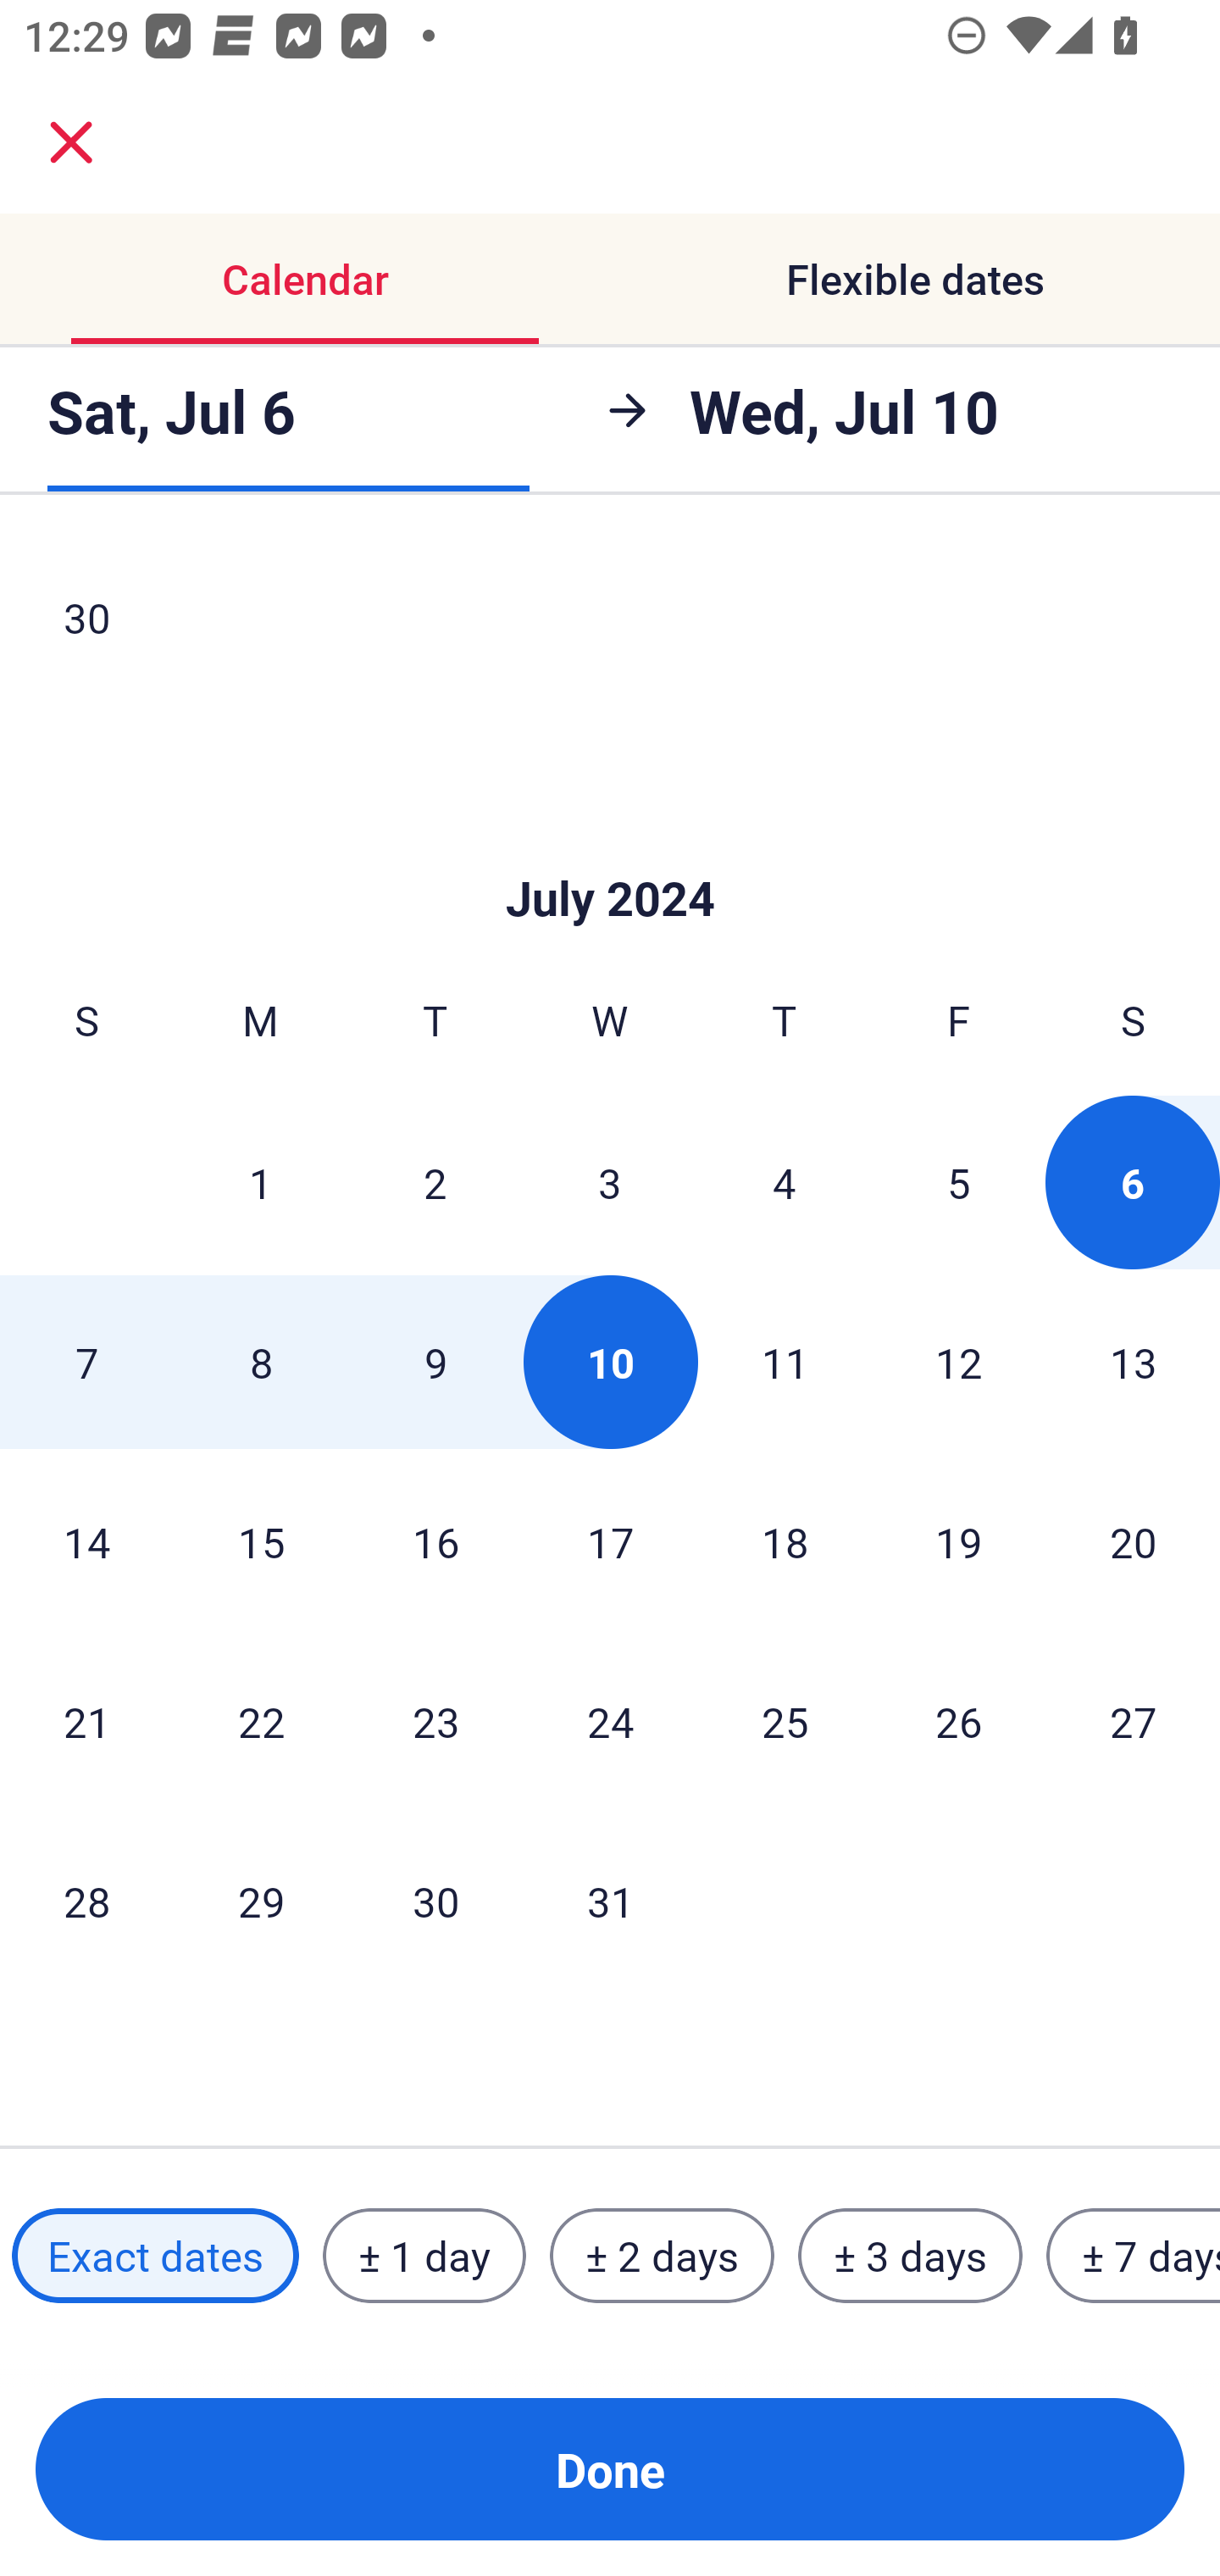  I want to click on 26 Friday, July 26, 2024, so click(959, 1722).